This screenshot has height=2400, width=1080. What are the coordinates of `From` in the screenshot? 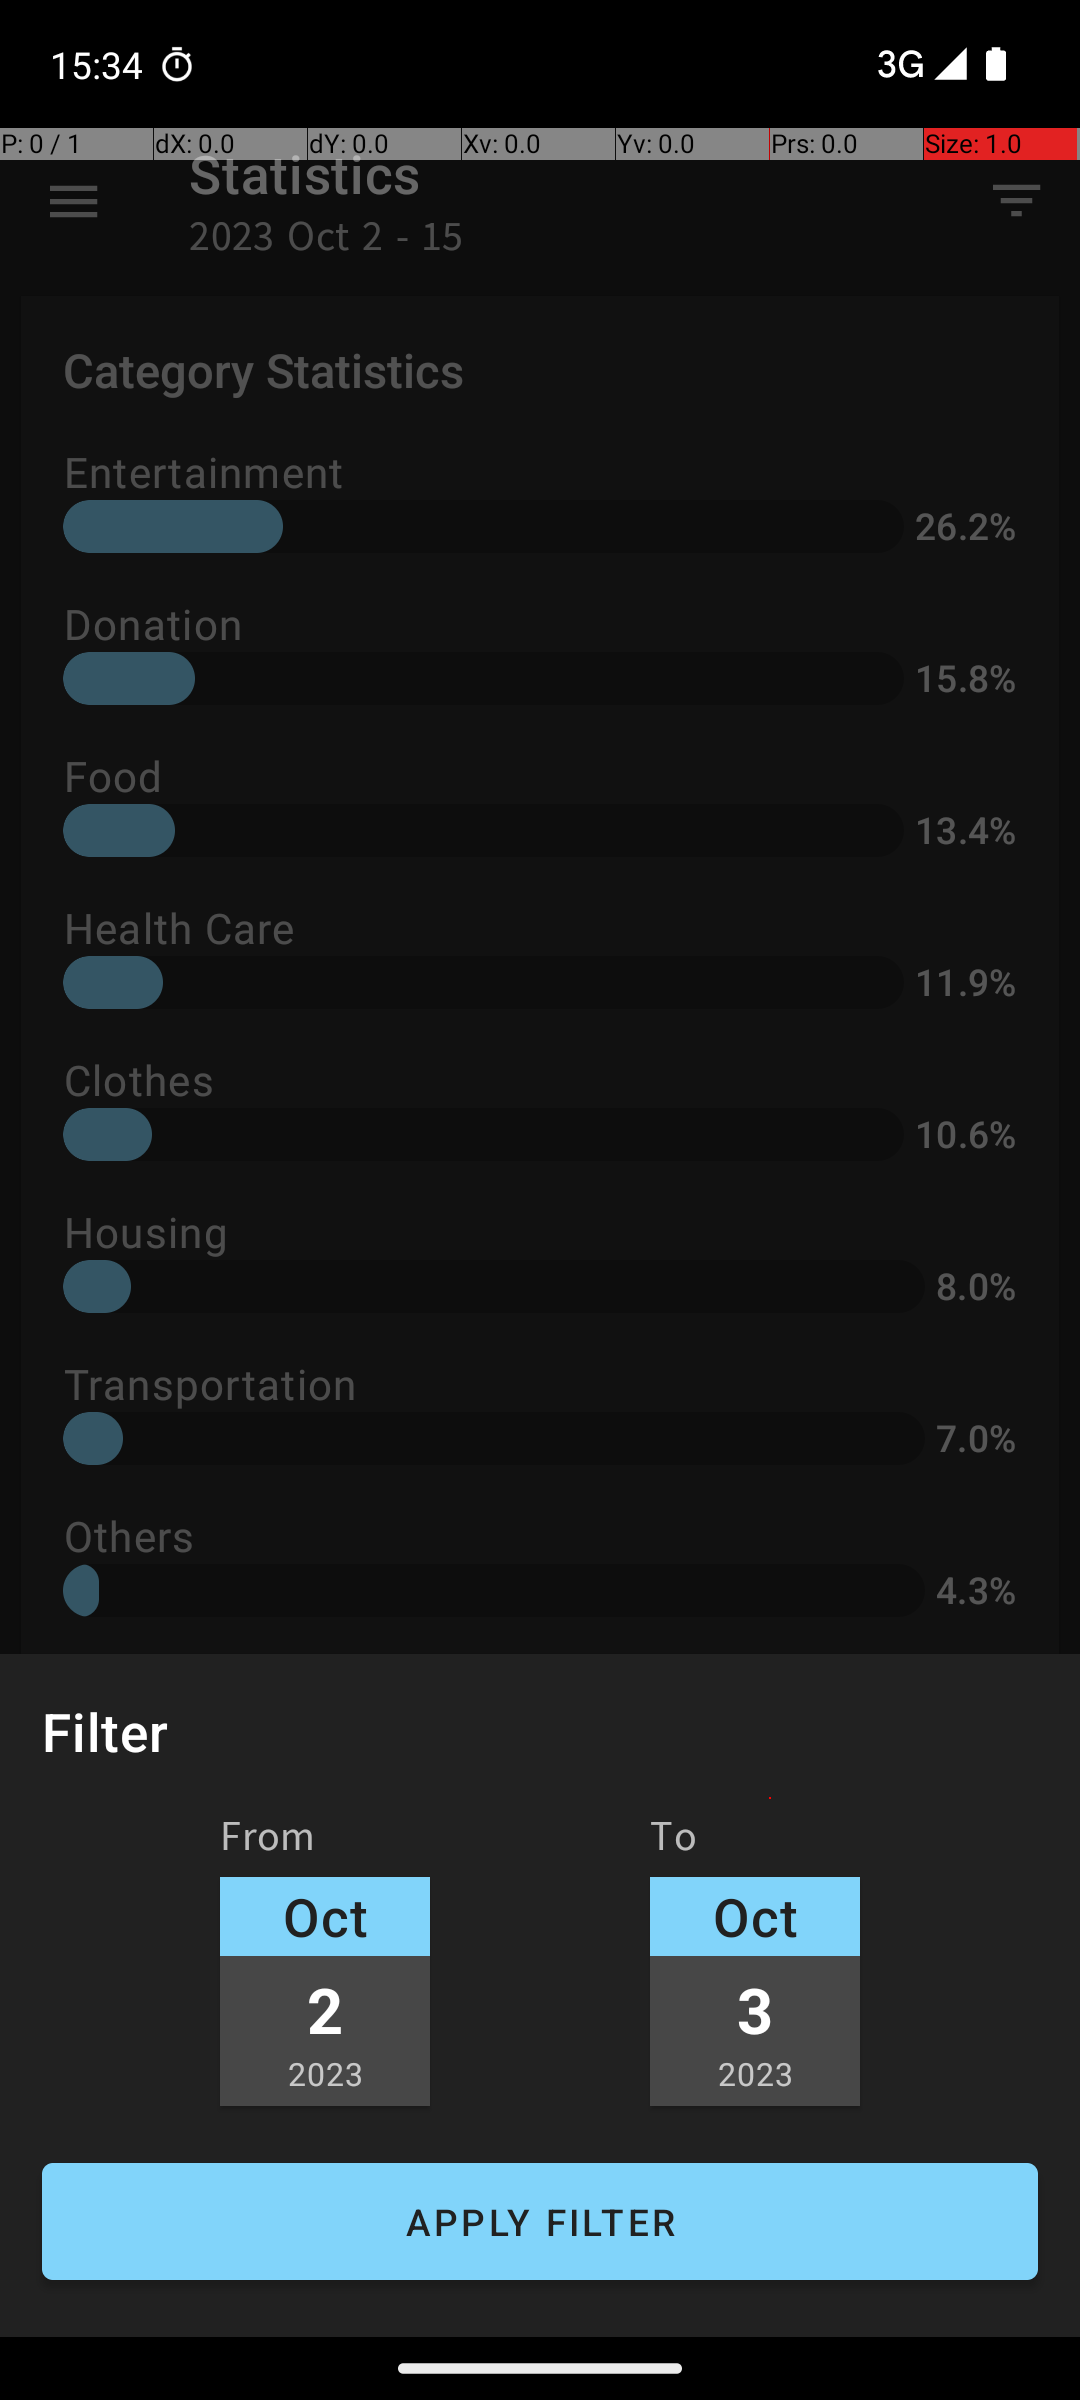 It's located at (268, 1843).